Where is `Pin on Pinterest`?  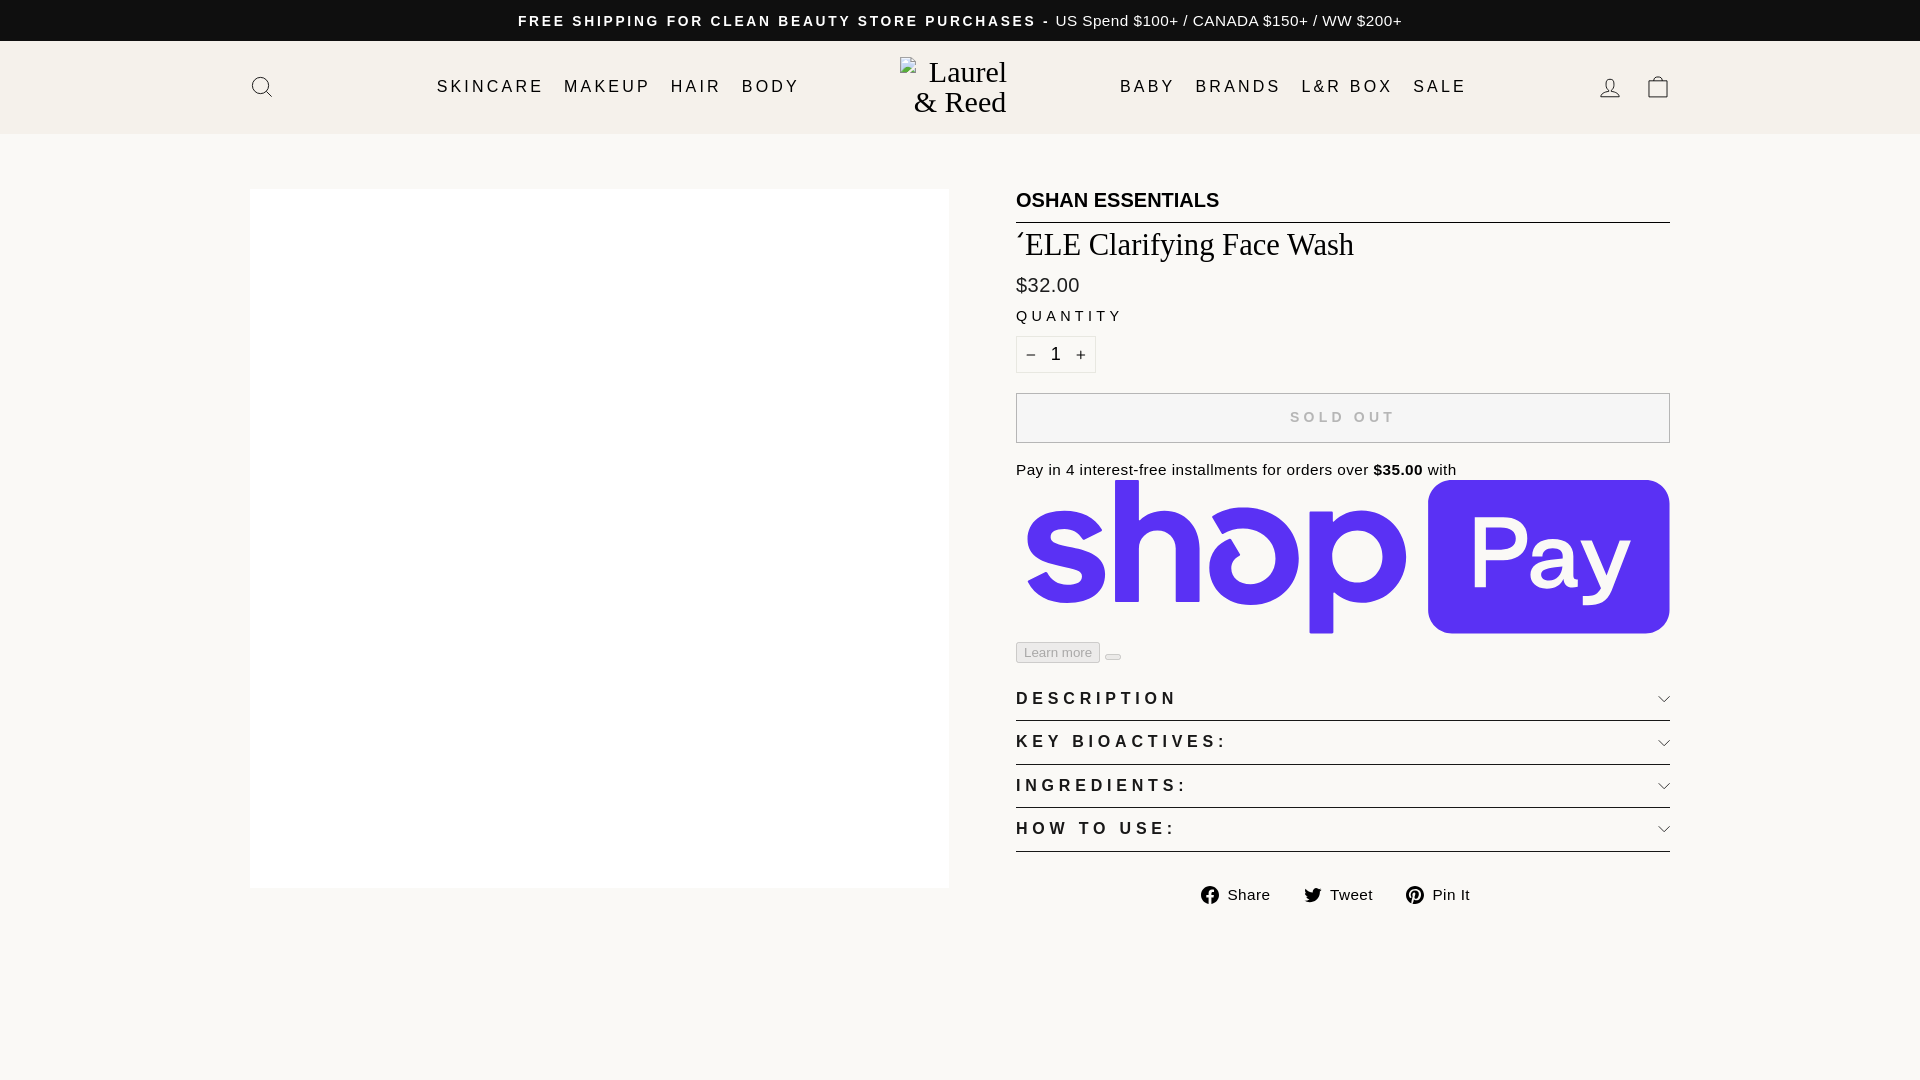
Pin on Pinterest is located at coordinates (1444, 894).